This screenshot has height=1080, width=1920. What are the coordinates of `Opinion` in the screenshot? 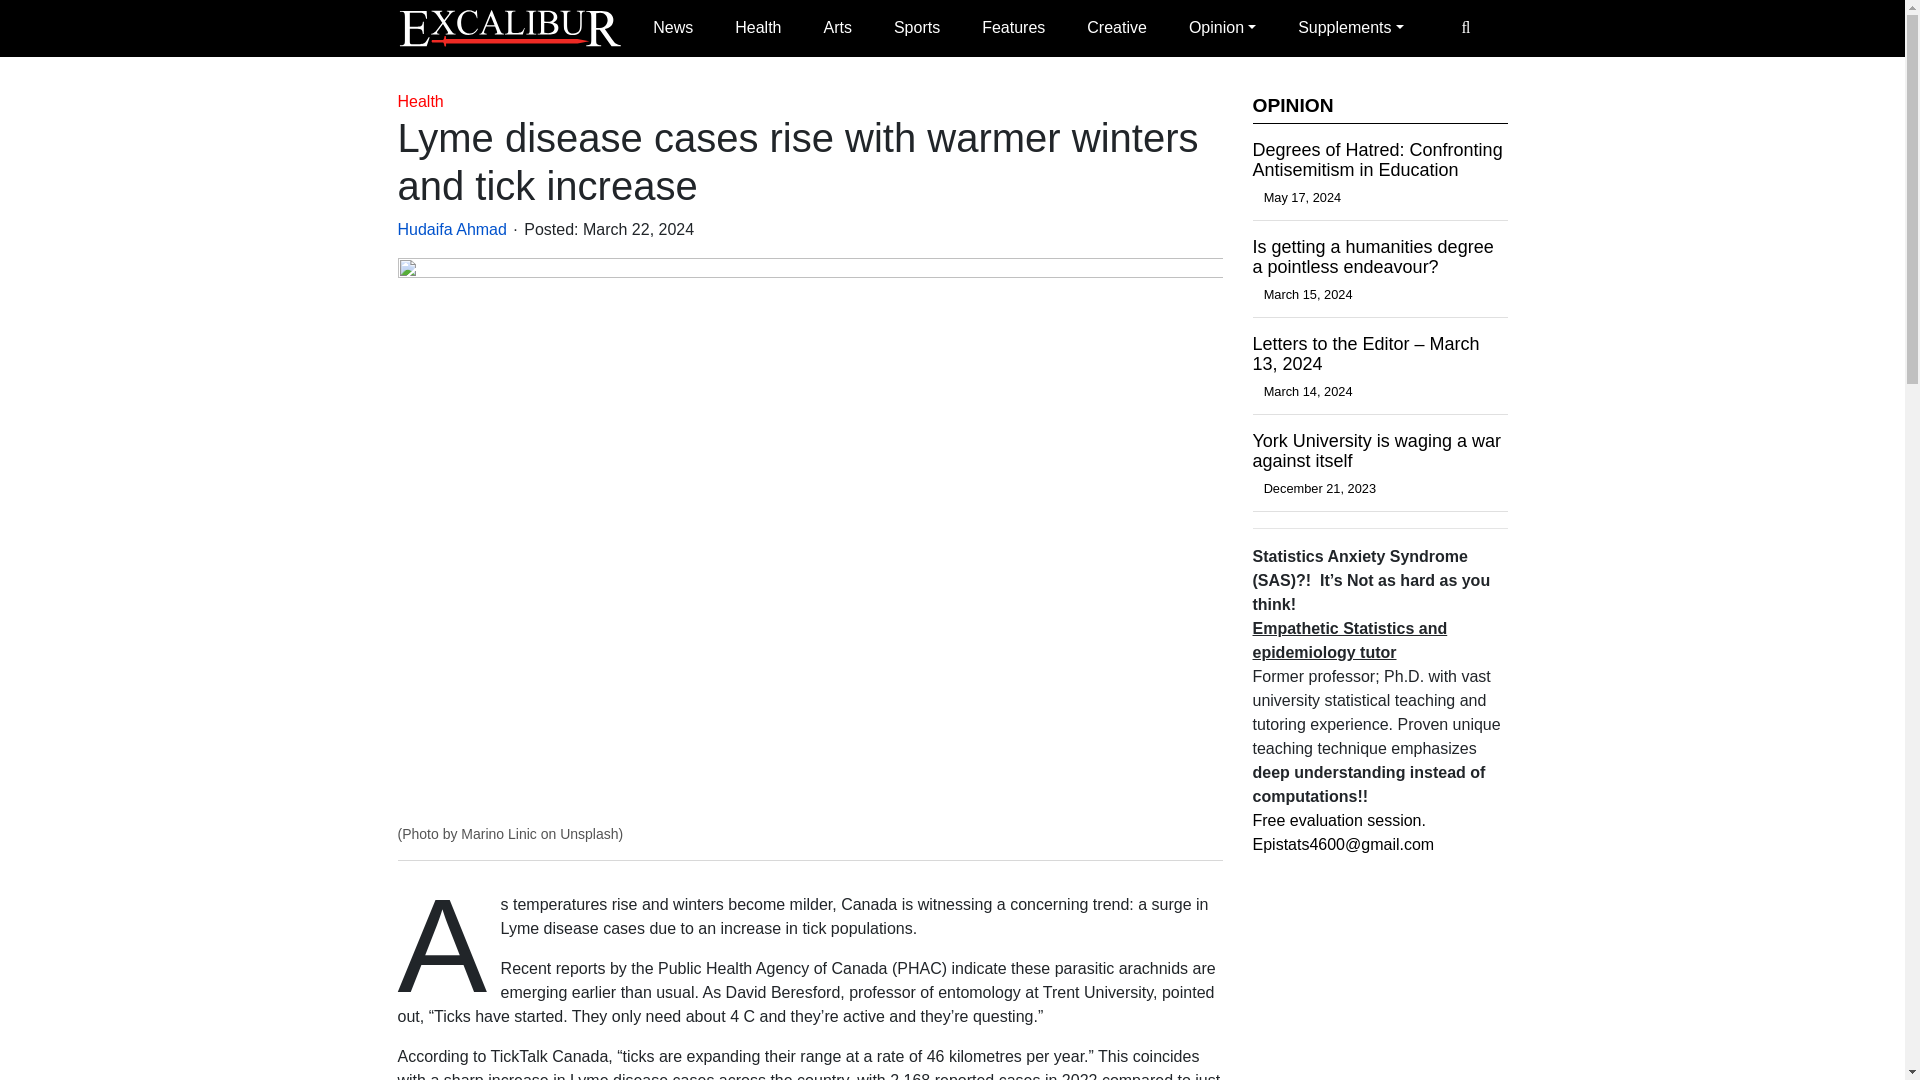 It's located at (1222, 28).